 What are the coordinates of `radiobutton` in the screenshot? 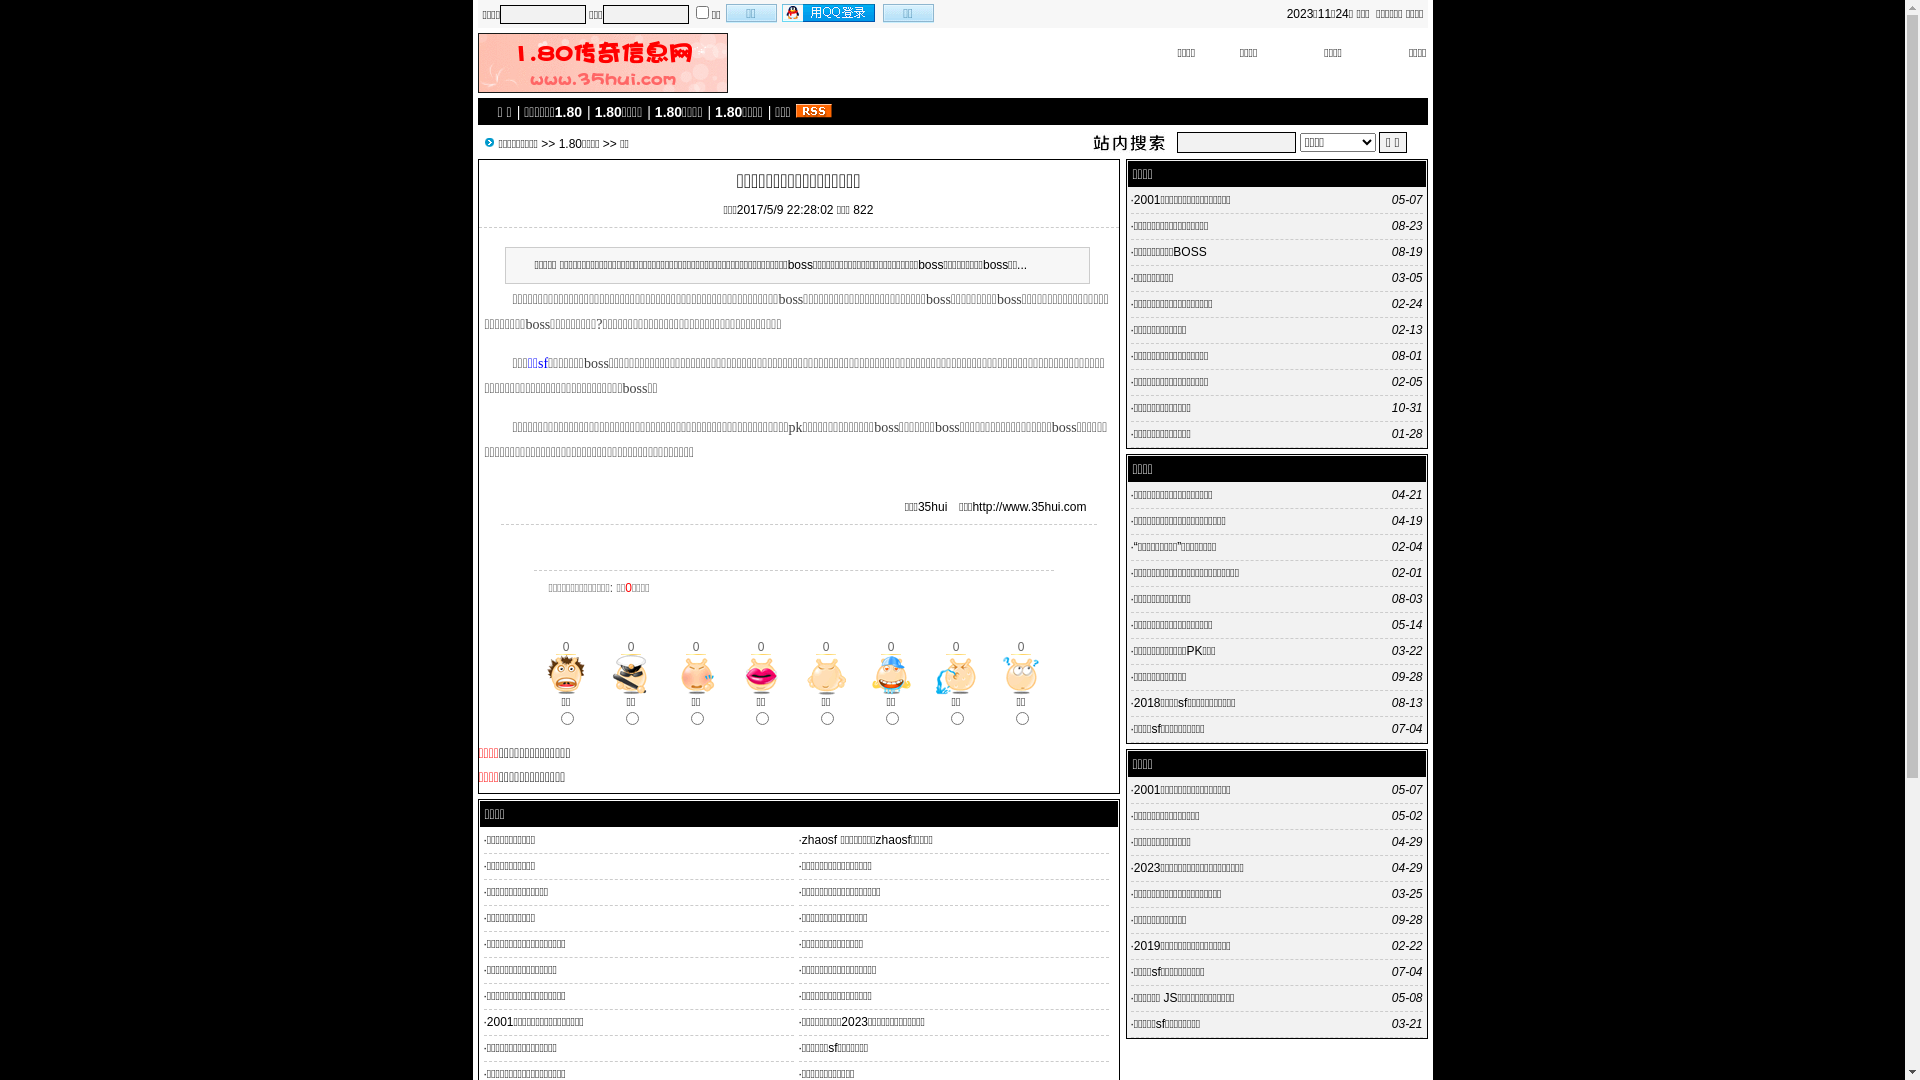 It's located at (696, 718).